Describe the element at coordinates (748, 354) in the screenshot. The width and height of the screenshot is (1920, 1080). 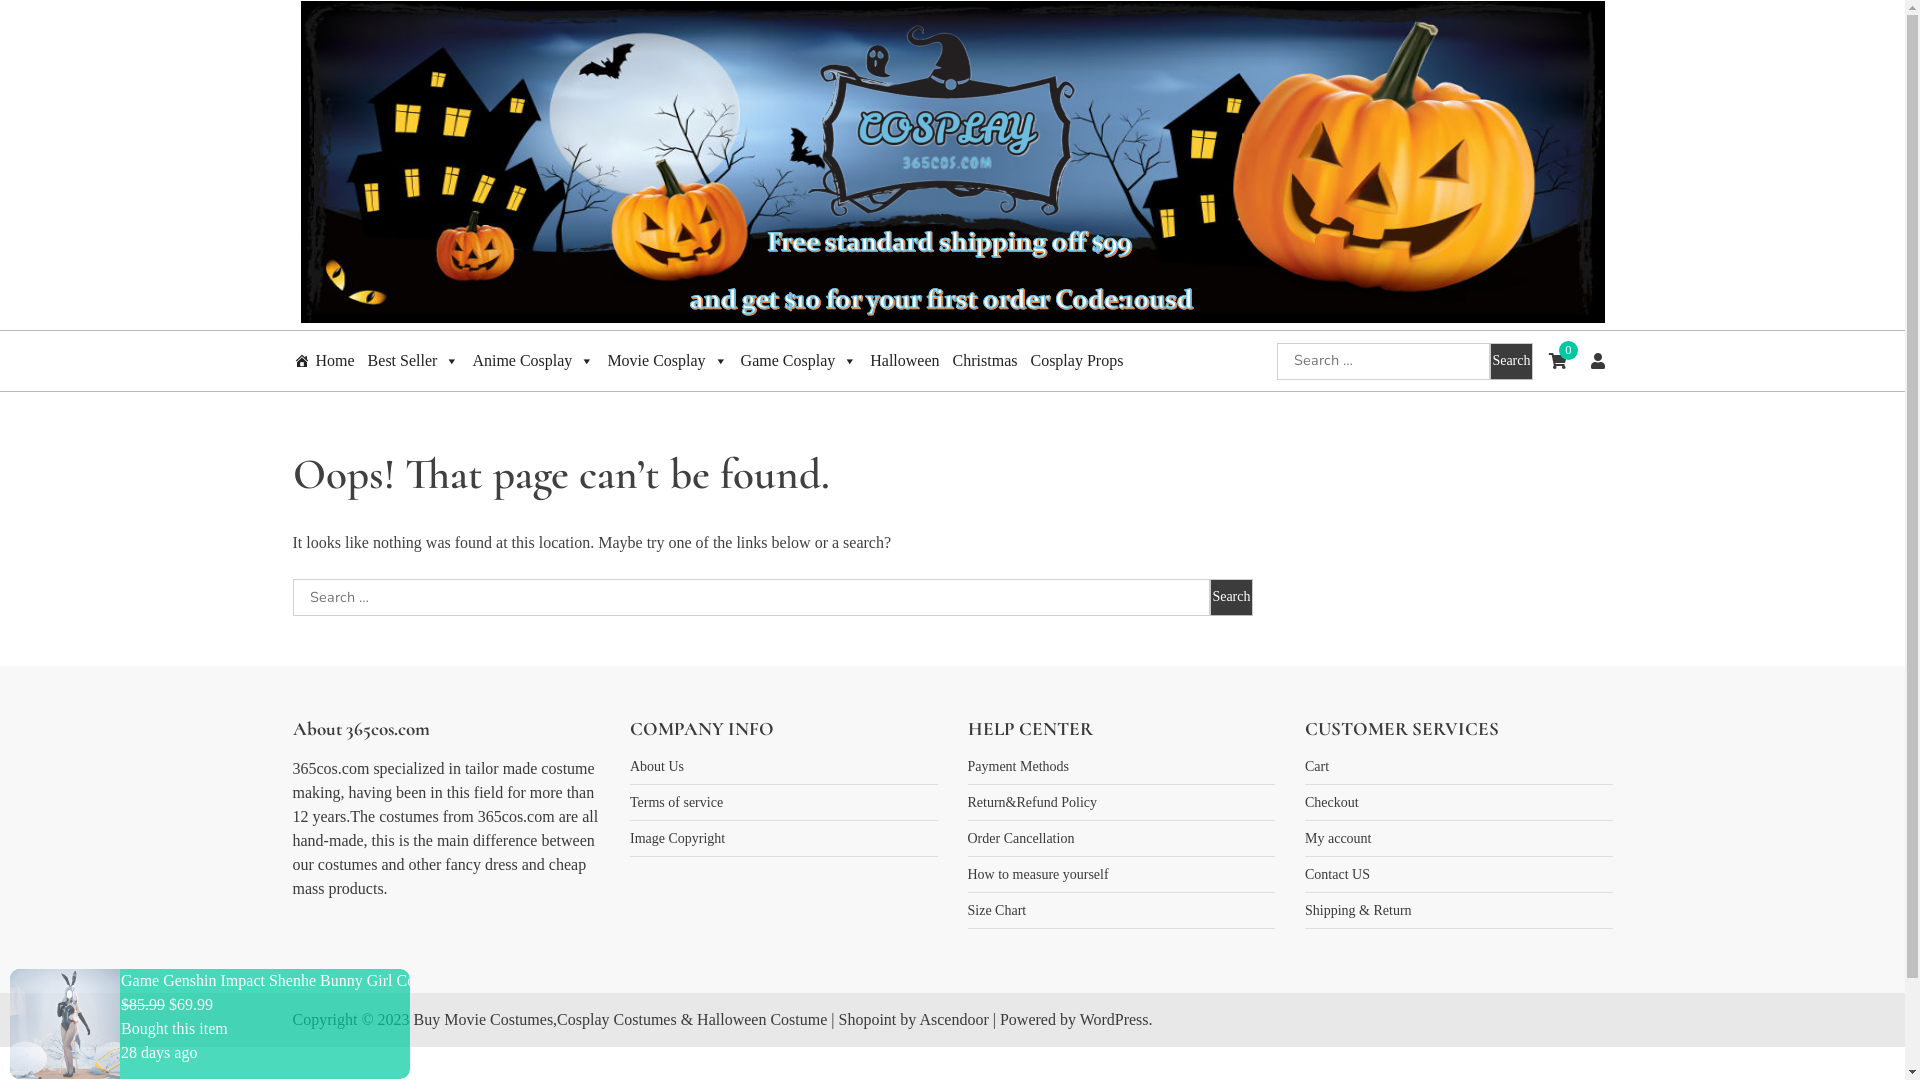
I see `Buy Movie Costumes,Cosplay Costumes & Halloween Costume` at that location.